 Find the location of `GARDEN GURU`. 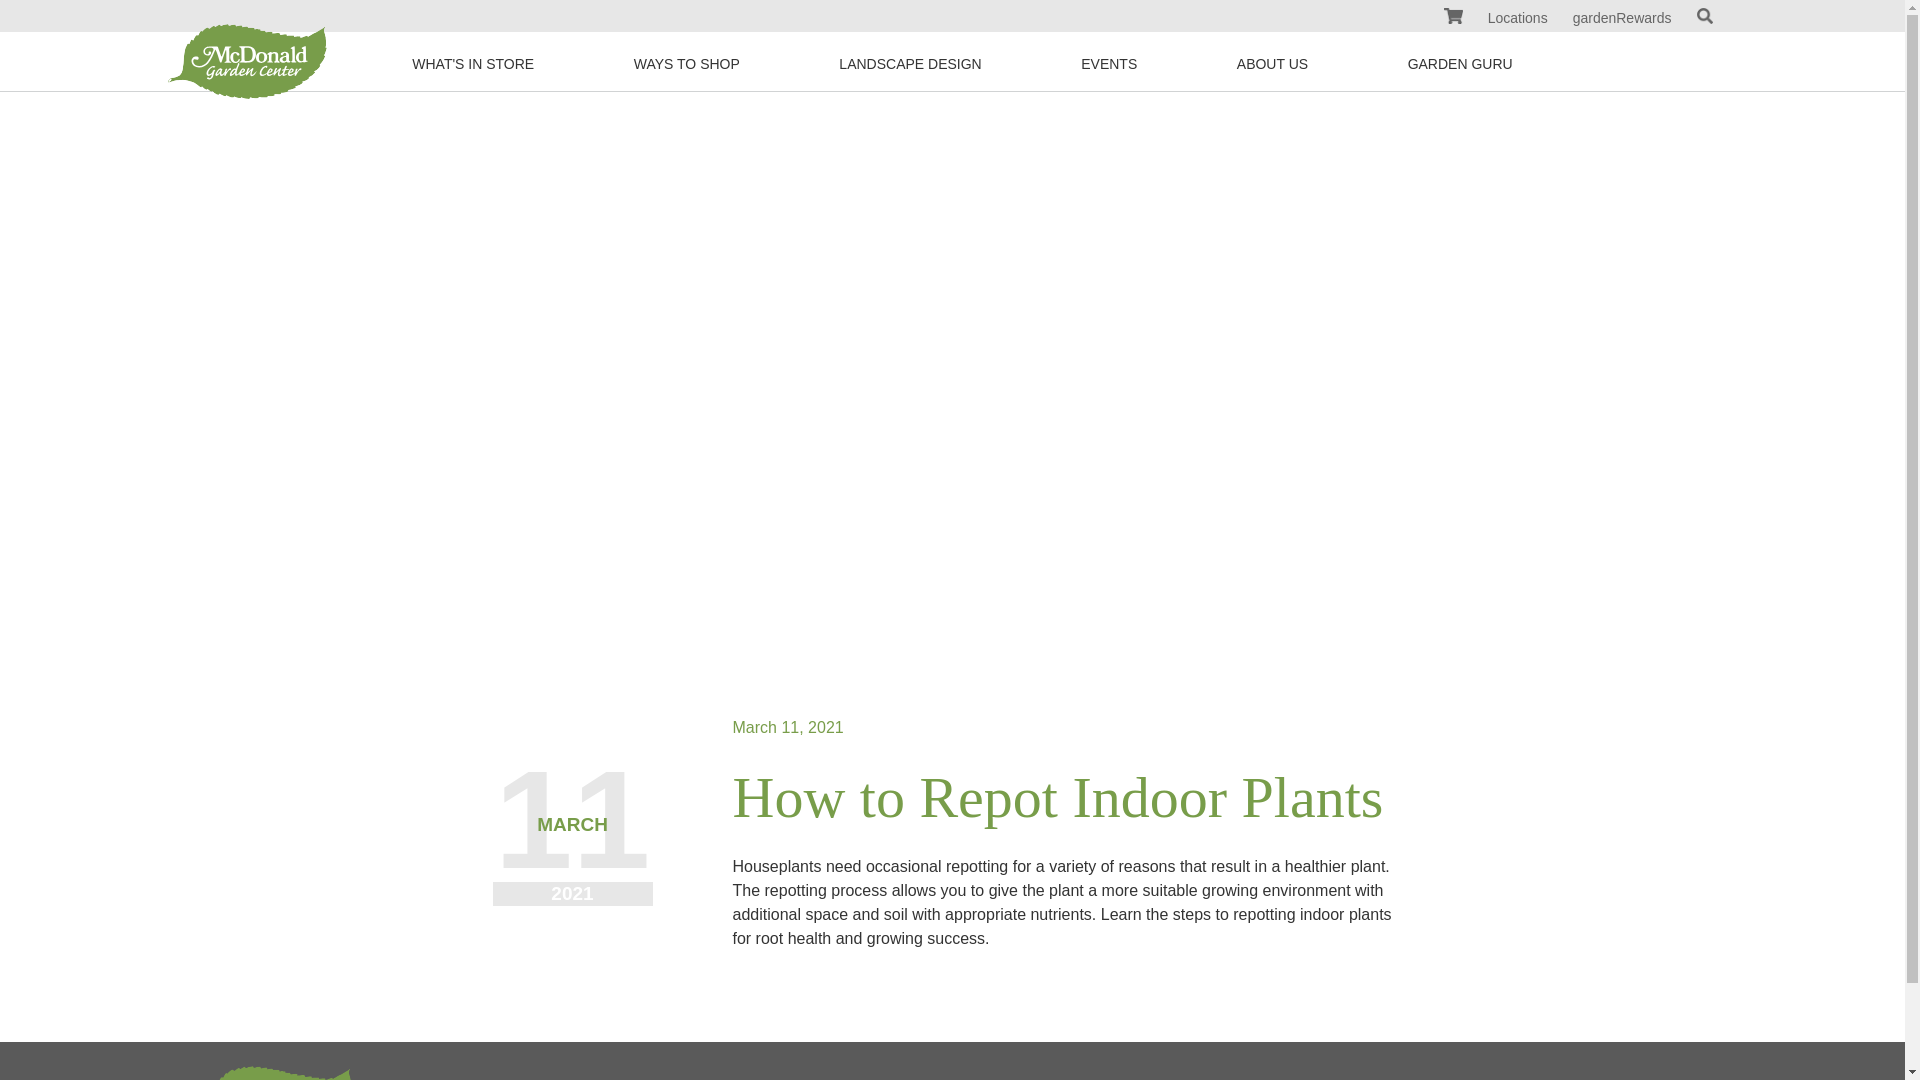

GARDEN GURU is located at coordinates (686, 63).